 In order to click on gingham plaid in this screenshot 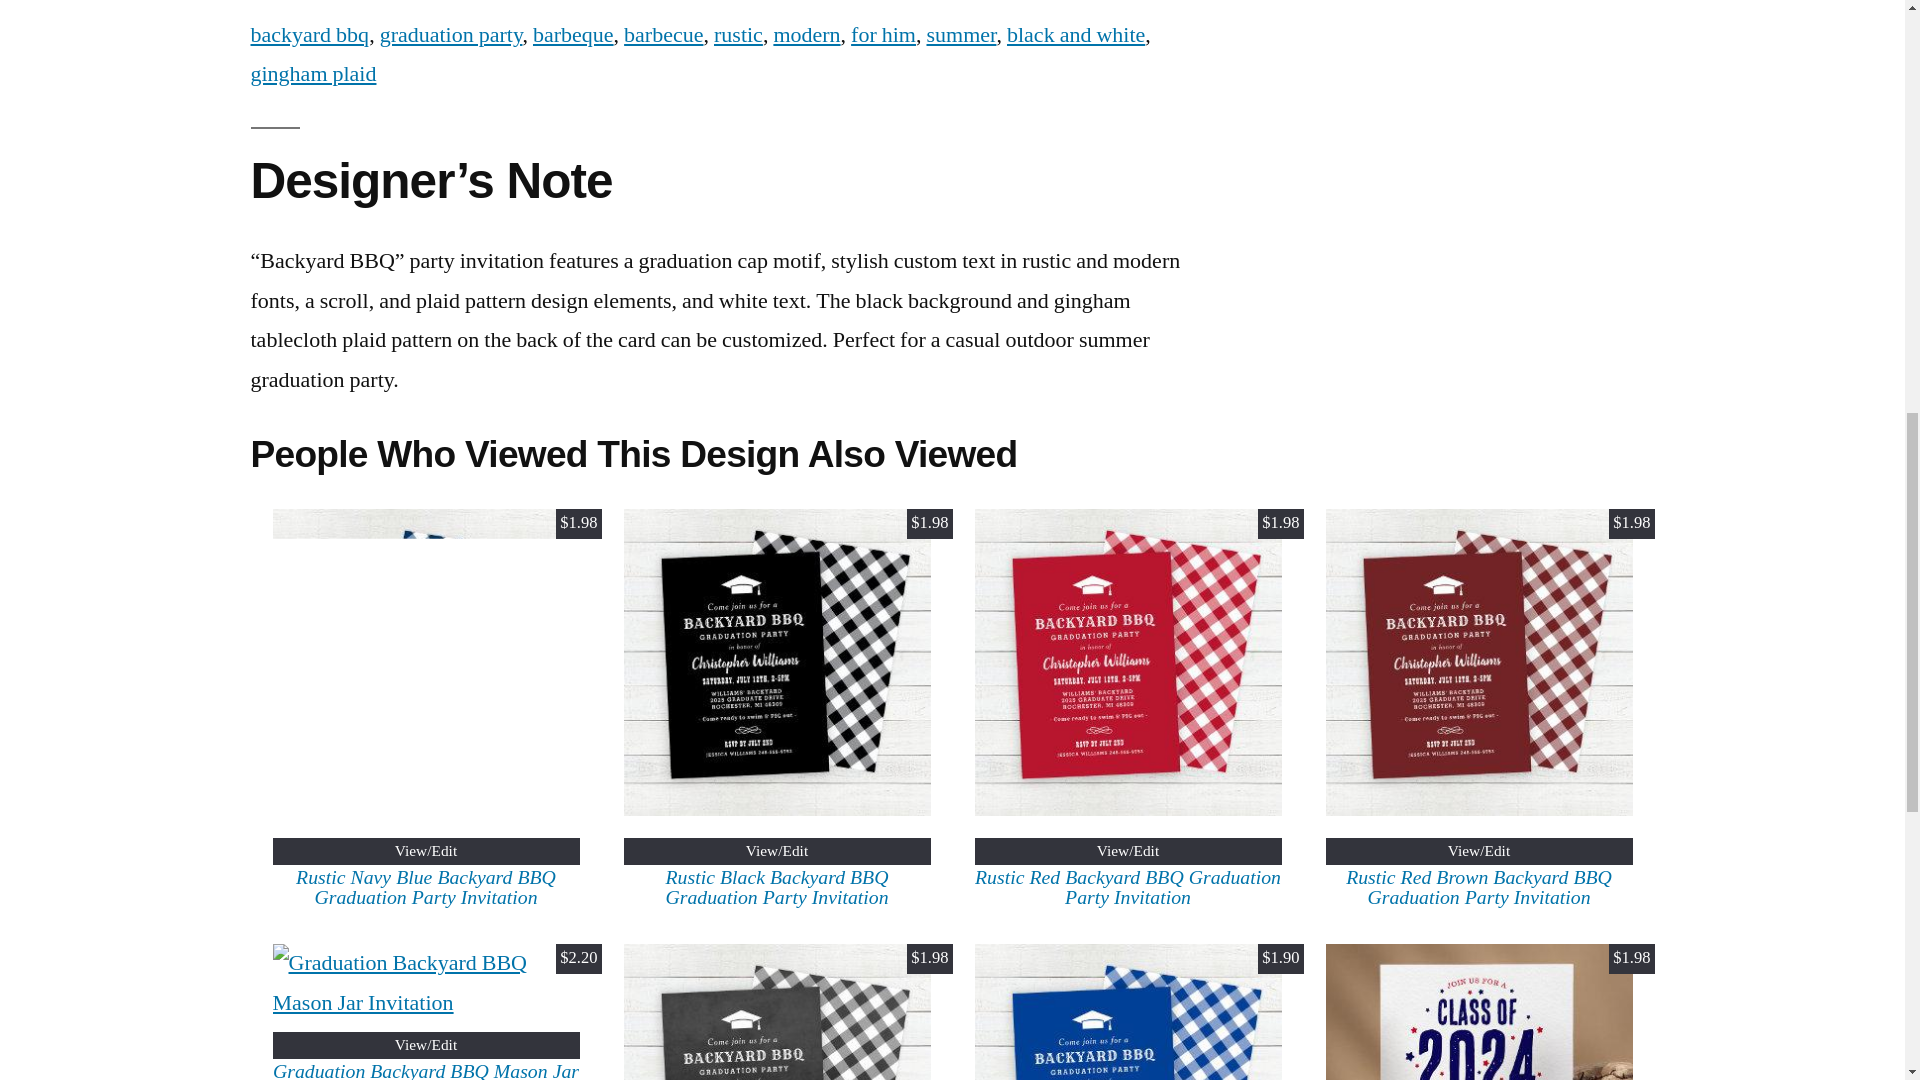, I will do `click(312, 74)`.